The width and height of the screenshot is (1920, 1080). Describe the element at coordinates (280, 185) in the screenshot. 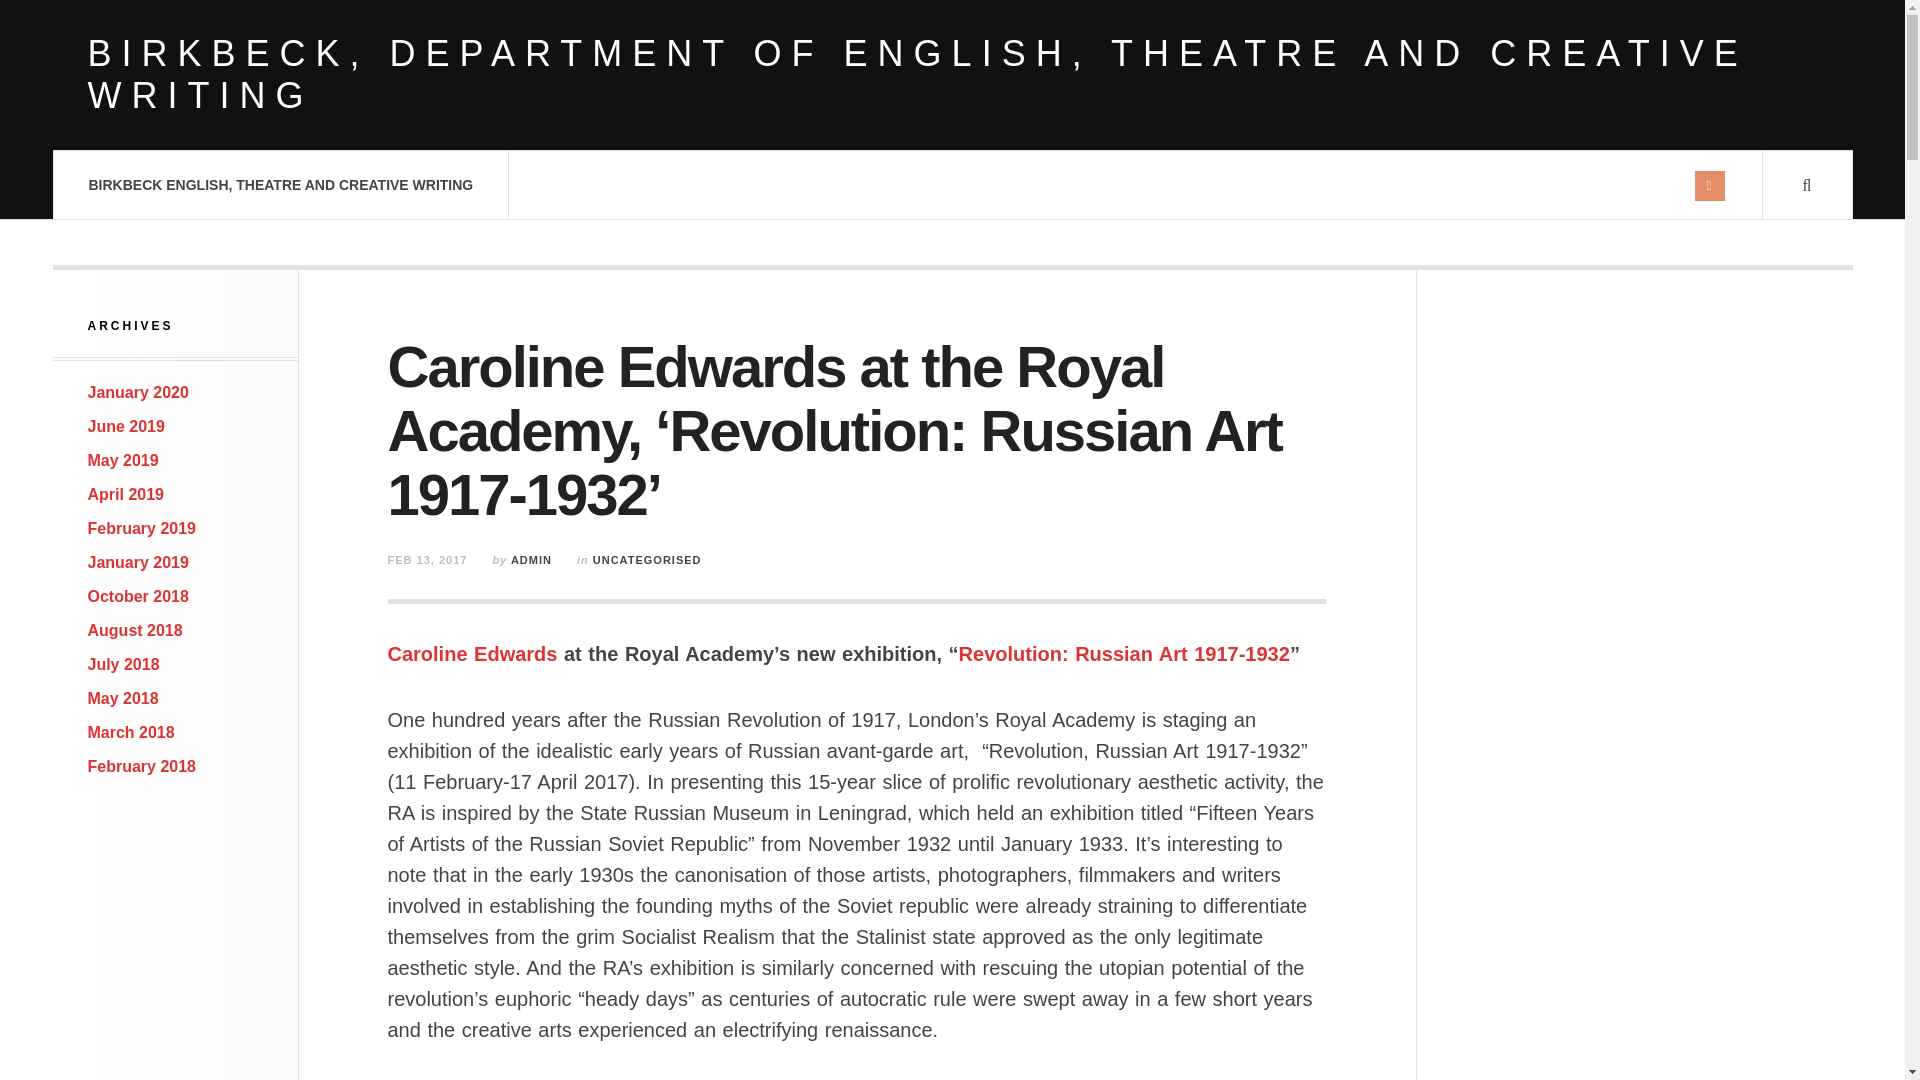

I see `BIRKBECK ENGLISH, THEATRE AND CREATIVE WRITING` at that location.